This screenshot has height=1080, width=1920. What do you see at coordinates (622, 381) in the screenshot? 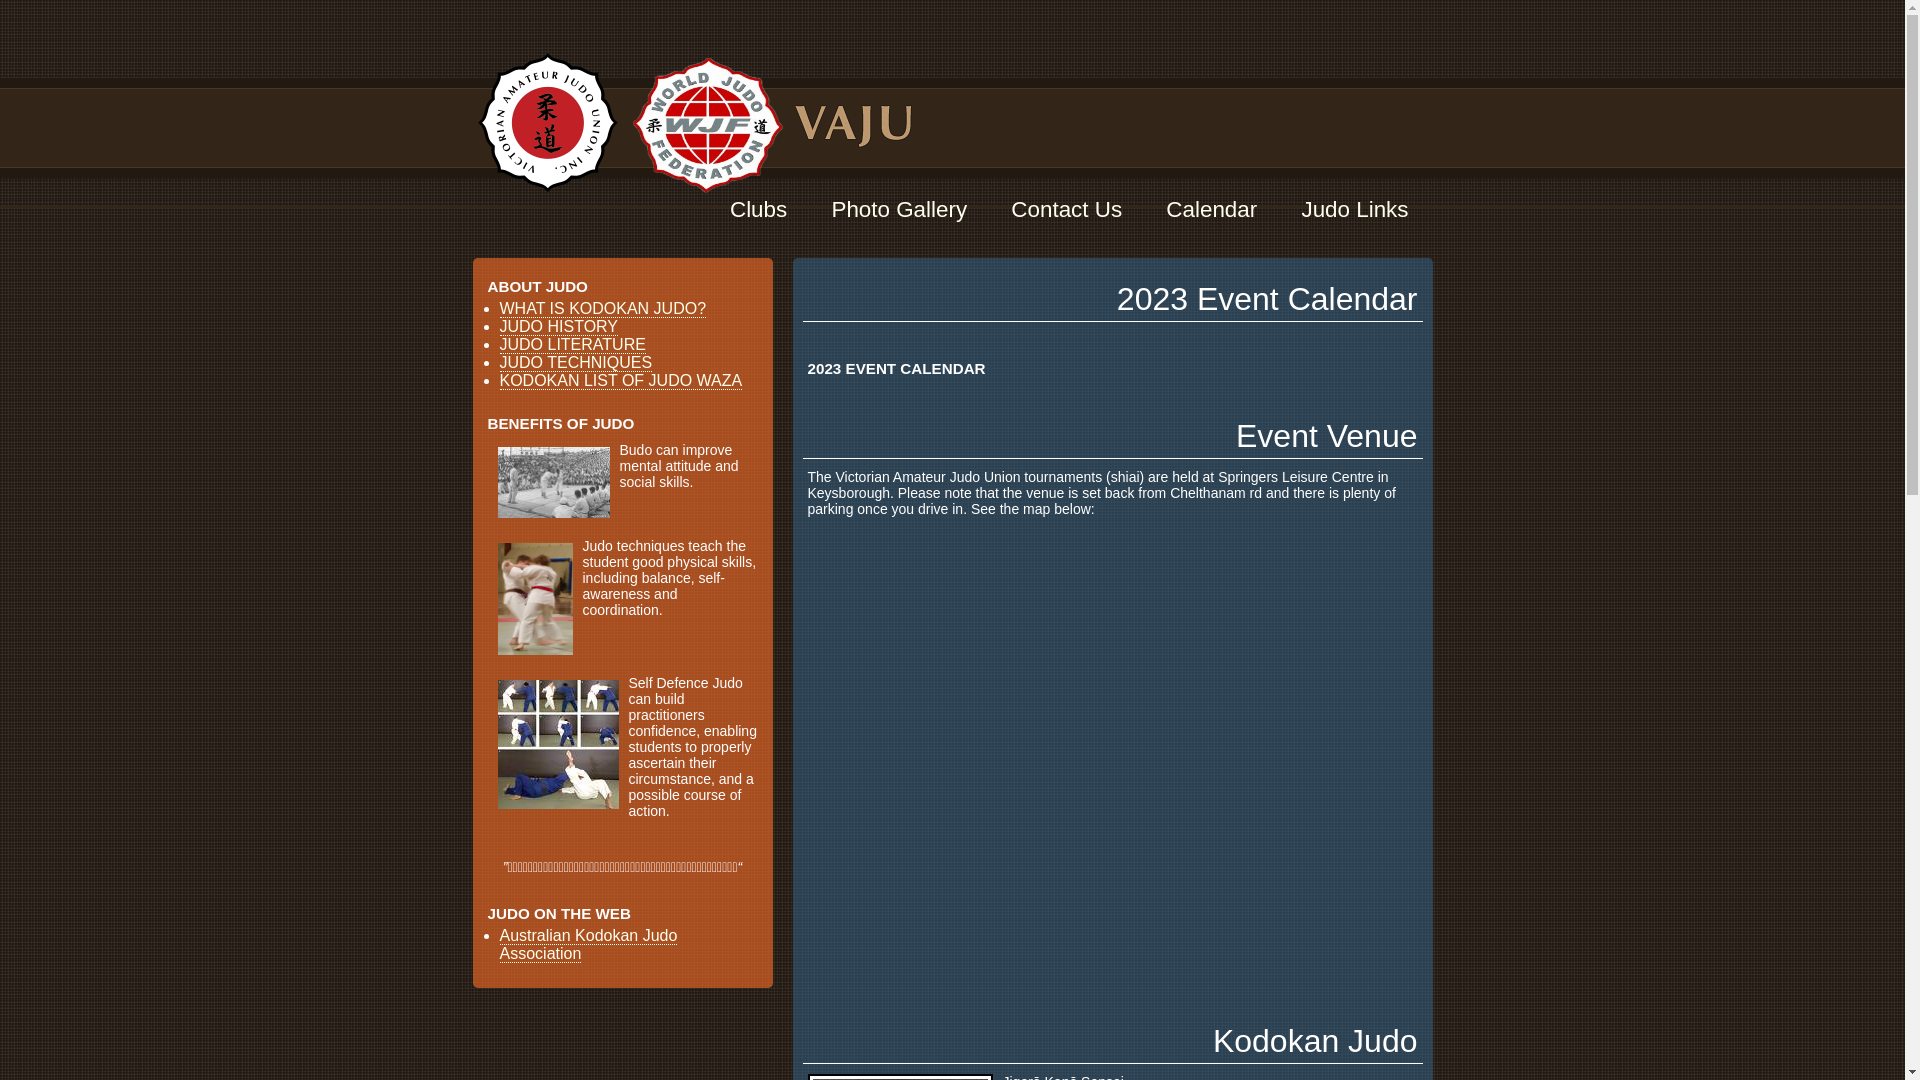
I see `KODOKAN LIST OF JUDO WAZA` at bounding box center [622, 381].